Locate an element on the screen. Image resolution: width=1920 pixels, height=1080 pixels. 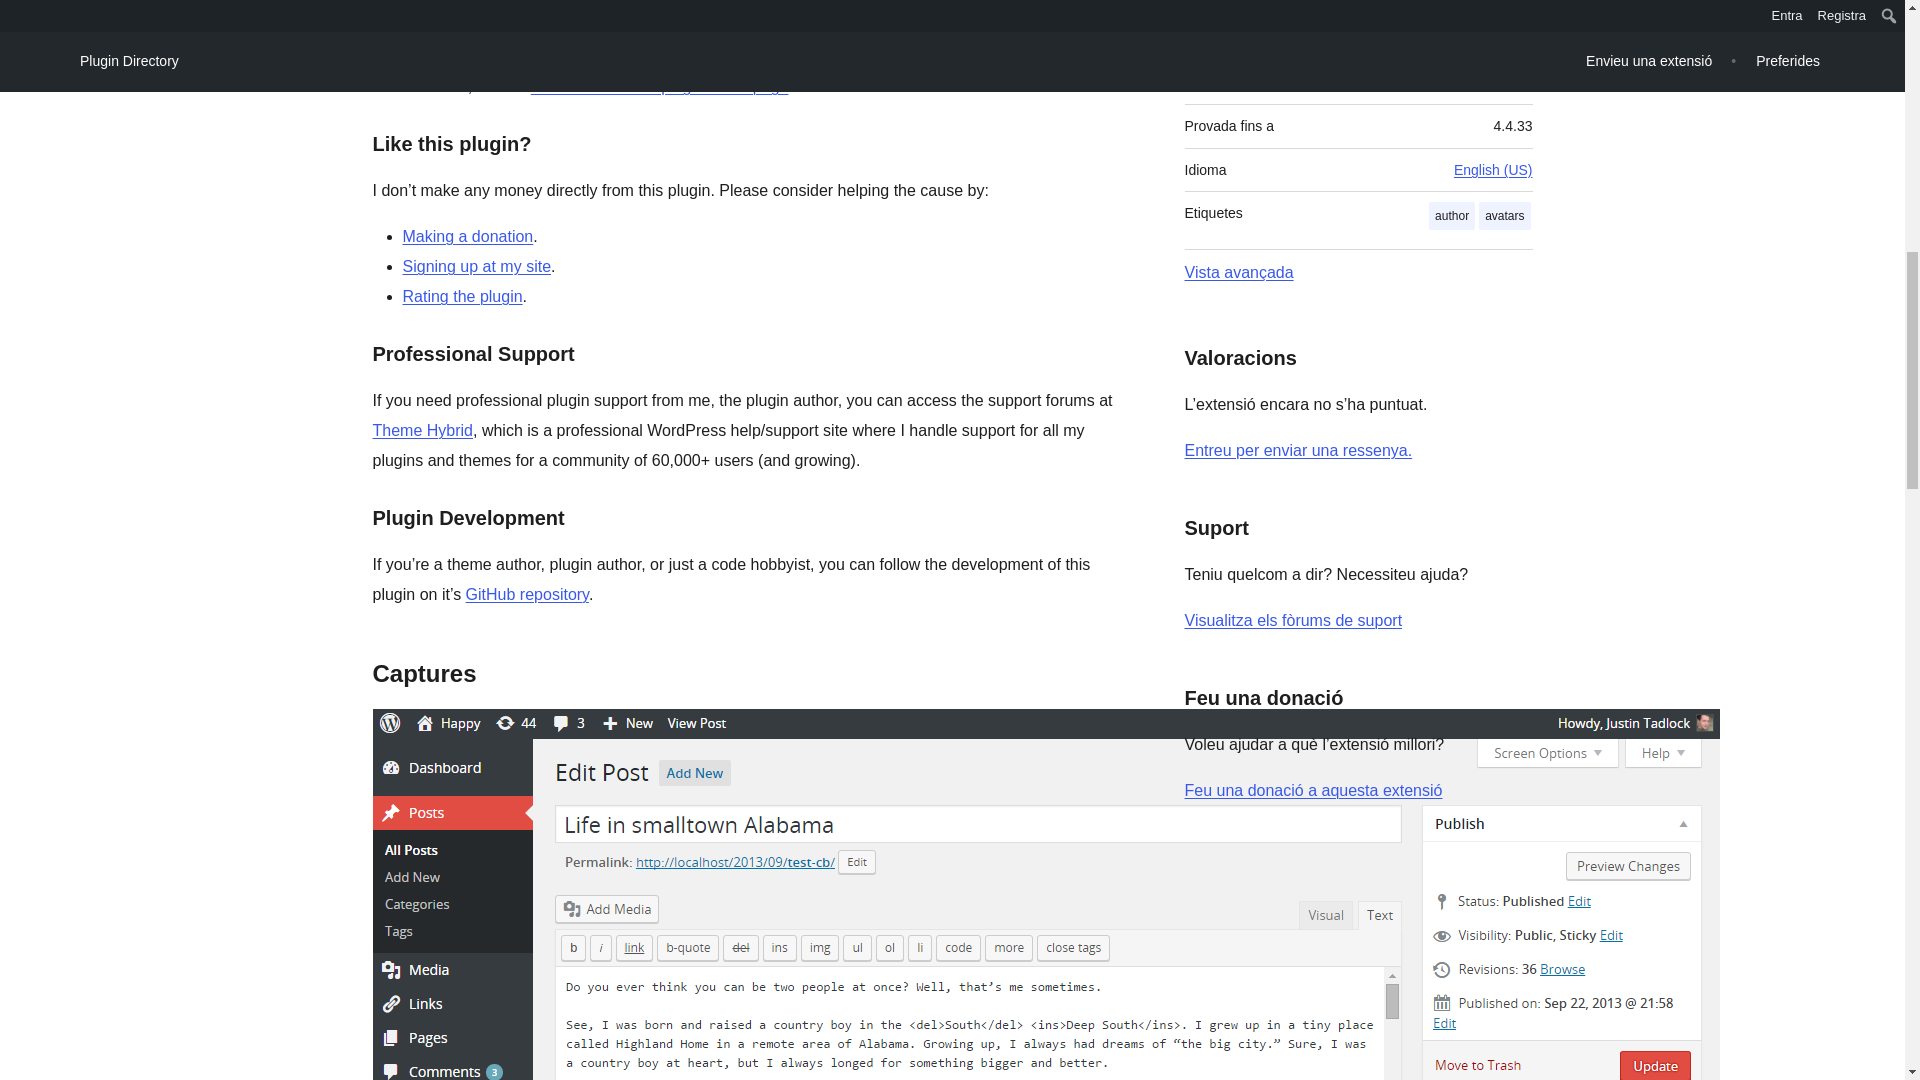
Avatars Meta Box plugin home page is located at coordinates (660, 86).